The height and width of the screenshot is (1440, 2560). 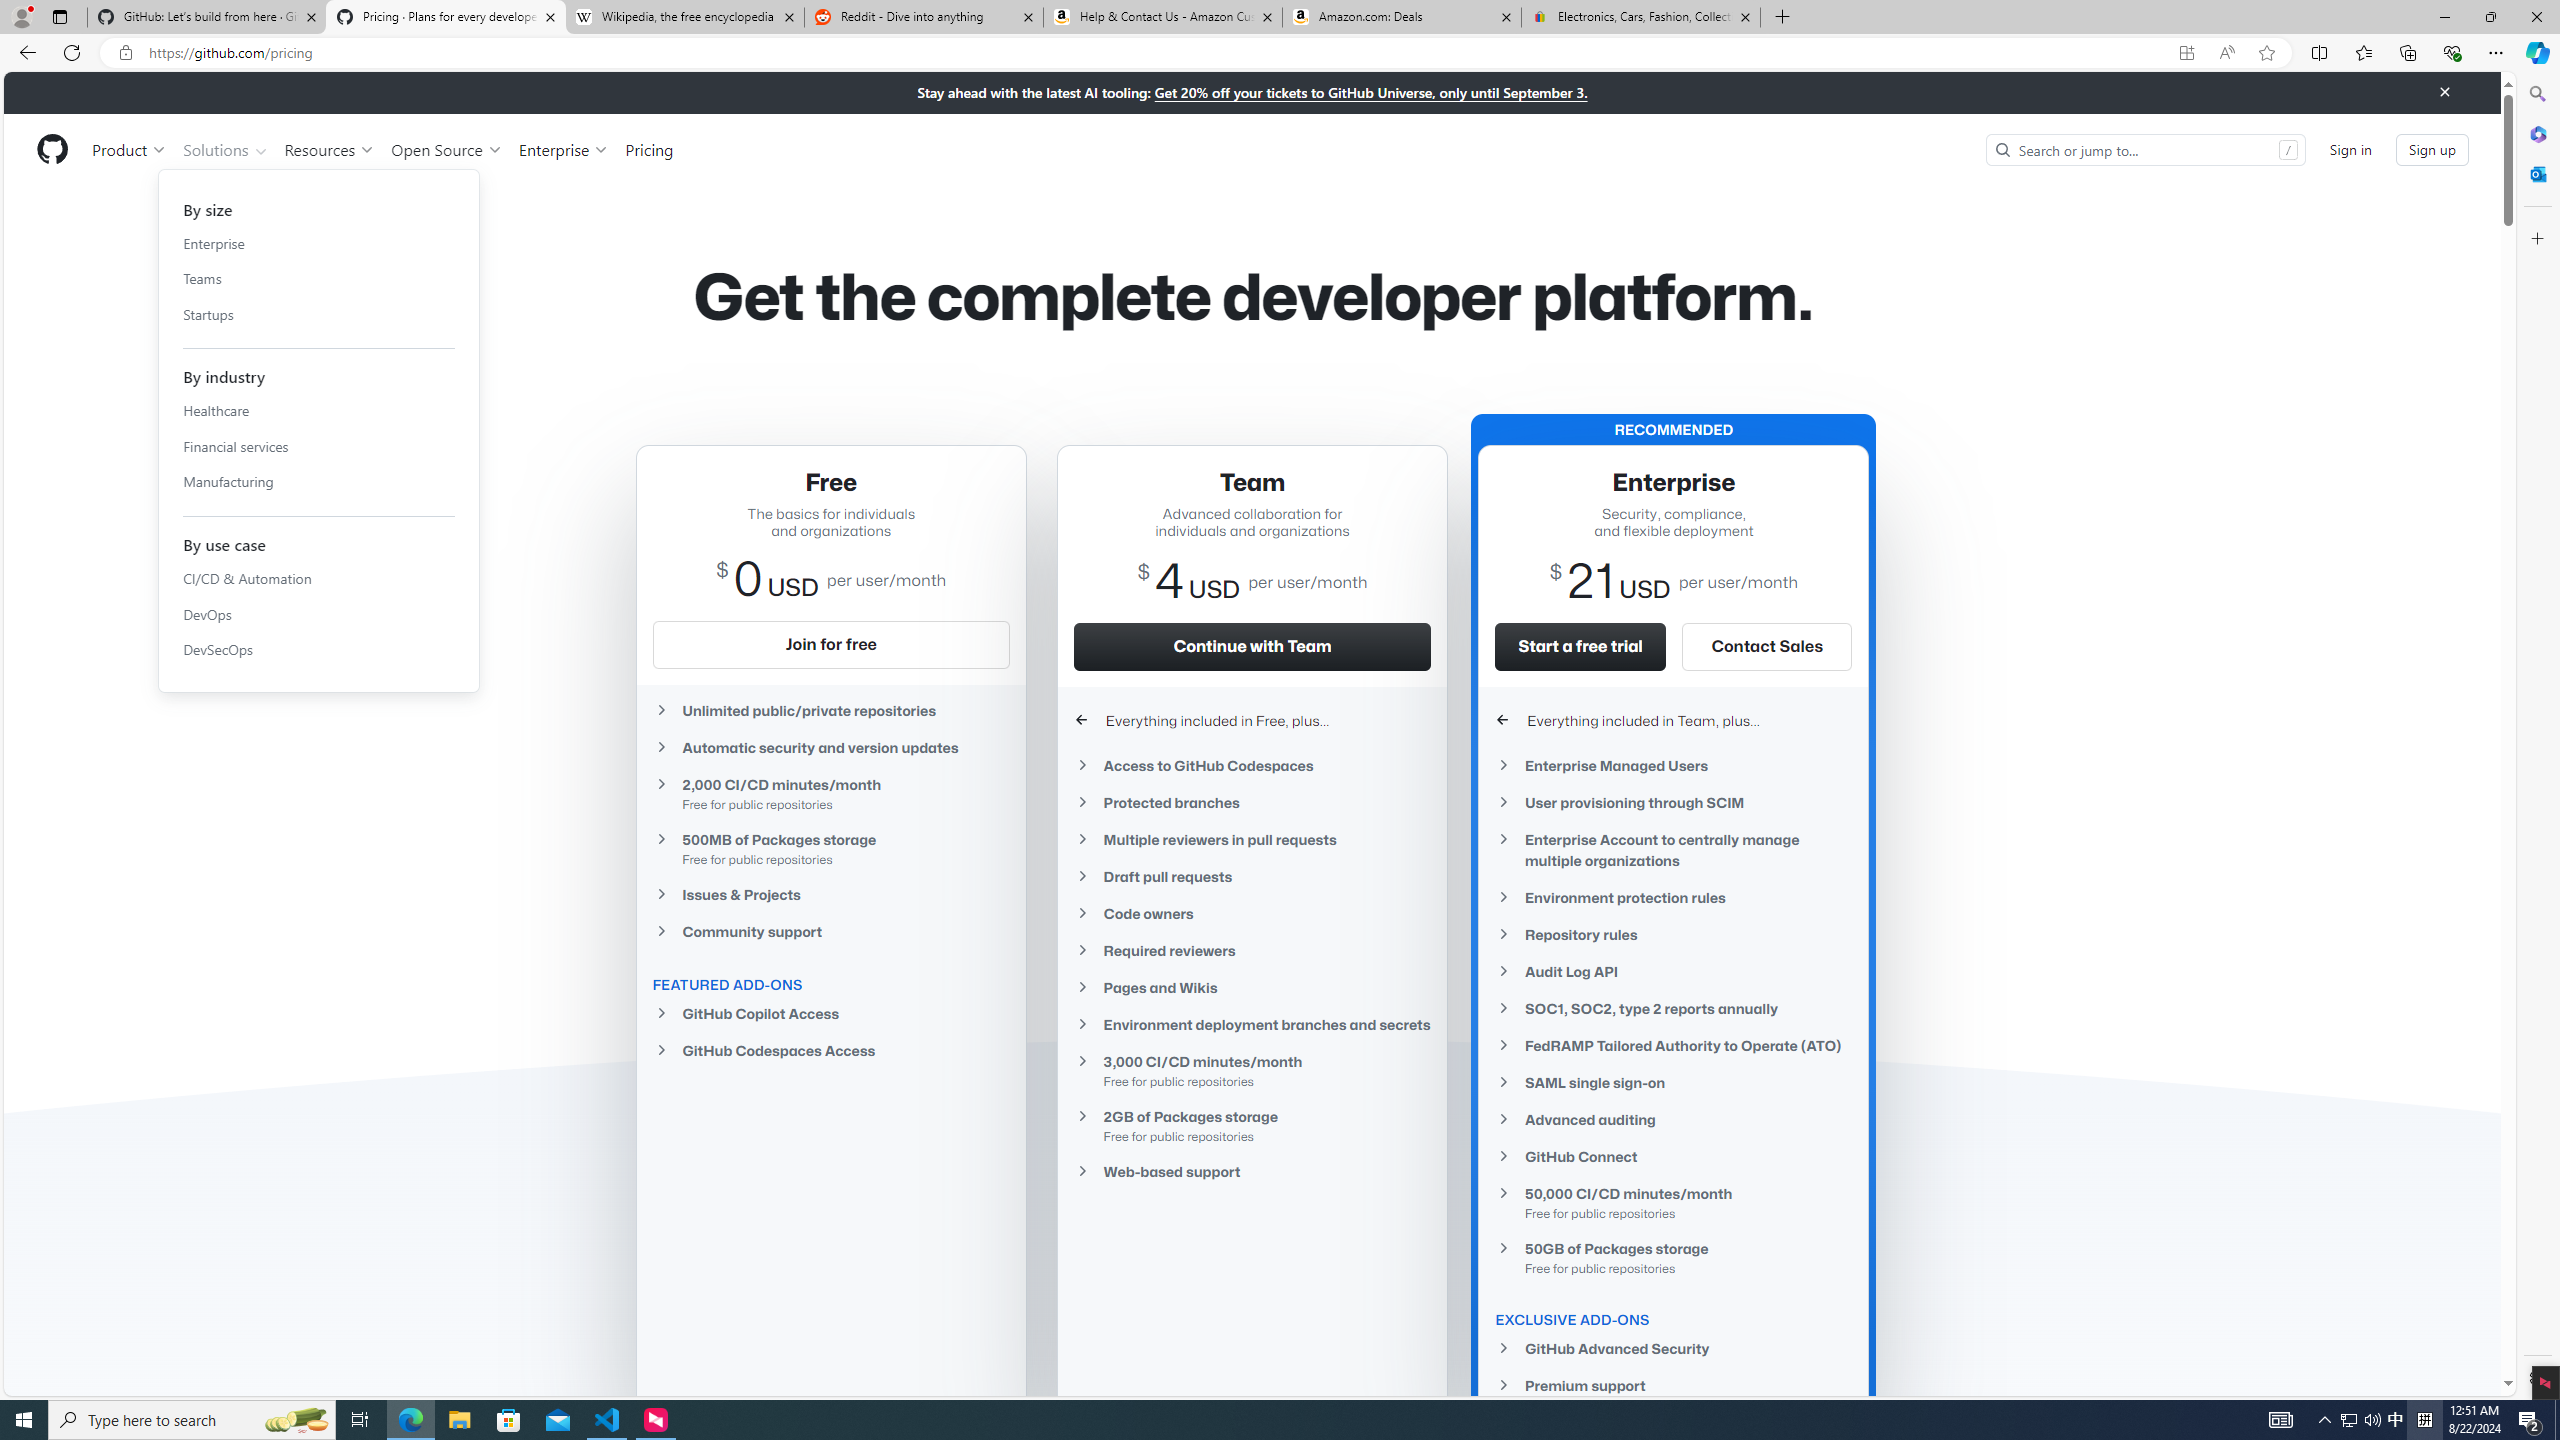 What do you see at coordinates (1674, 764) in the screenshot?
I see `Enterprise Managed Users` at bounding box center [1674, 764].